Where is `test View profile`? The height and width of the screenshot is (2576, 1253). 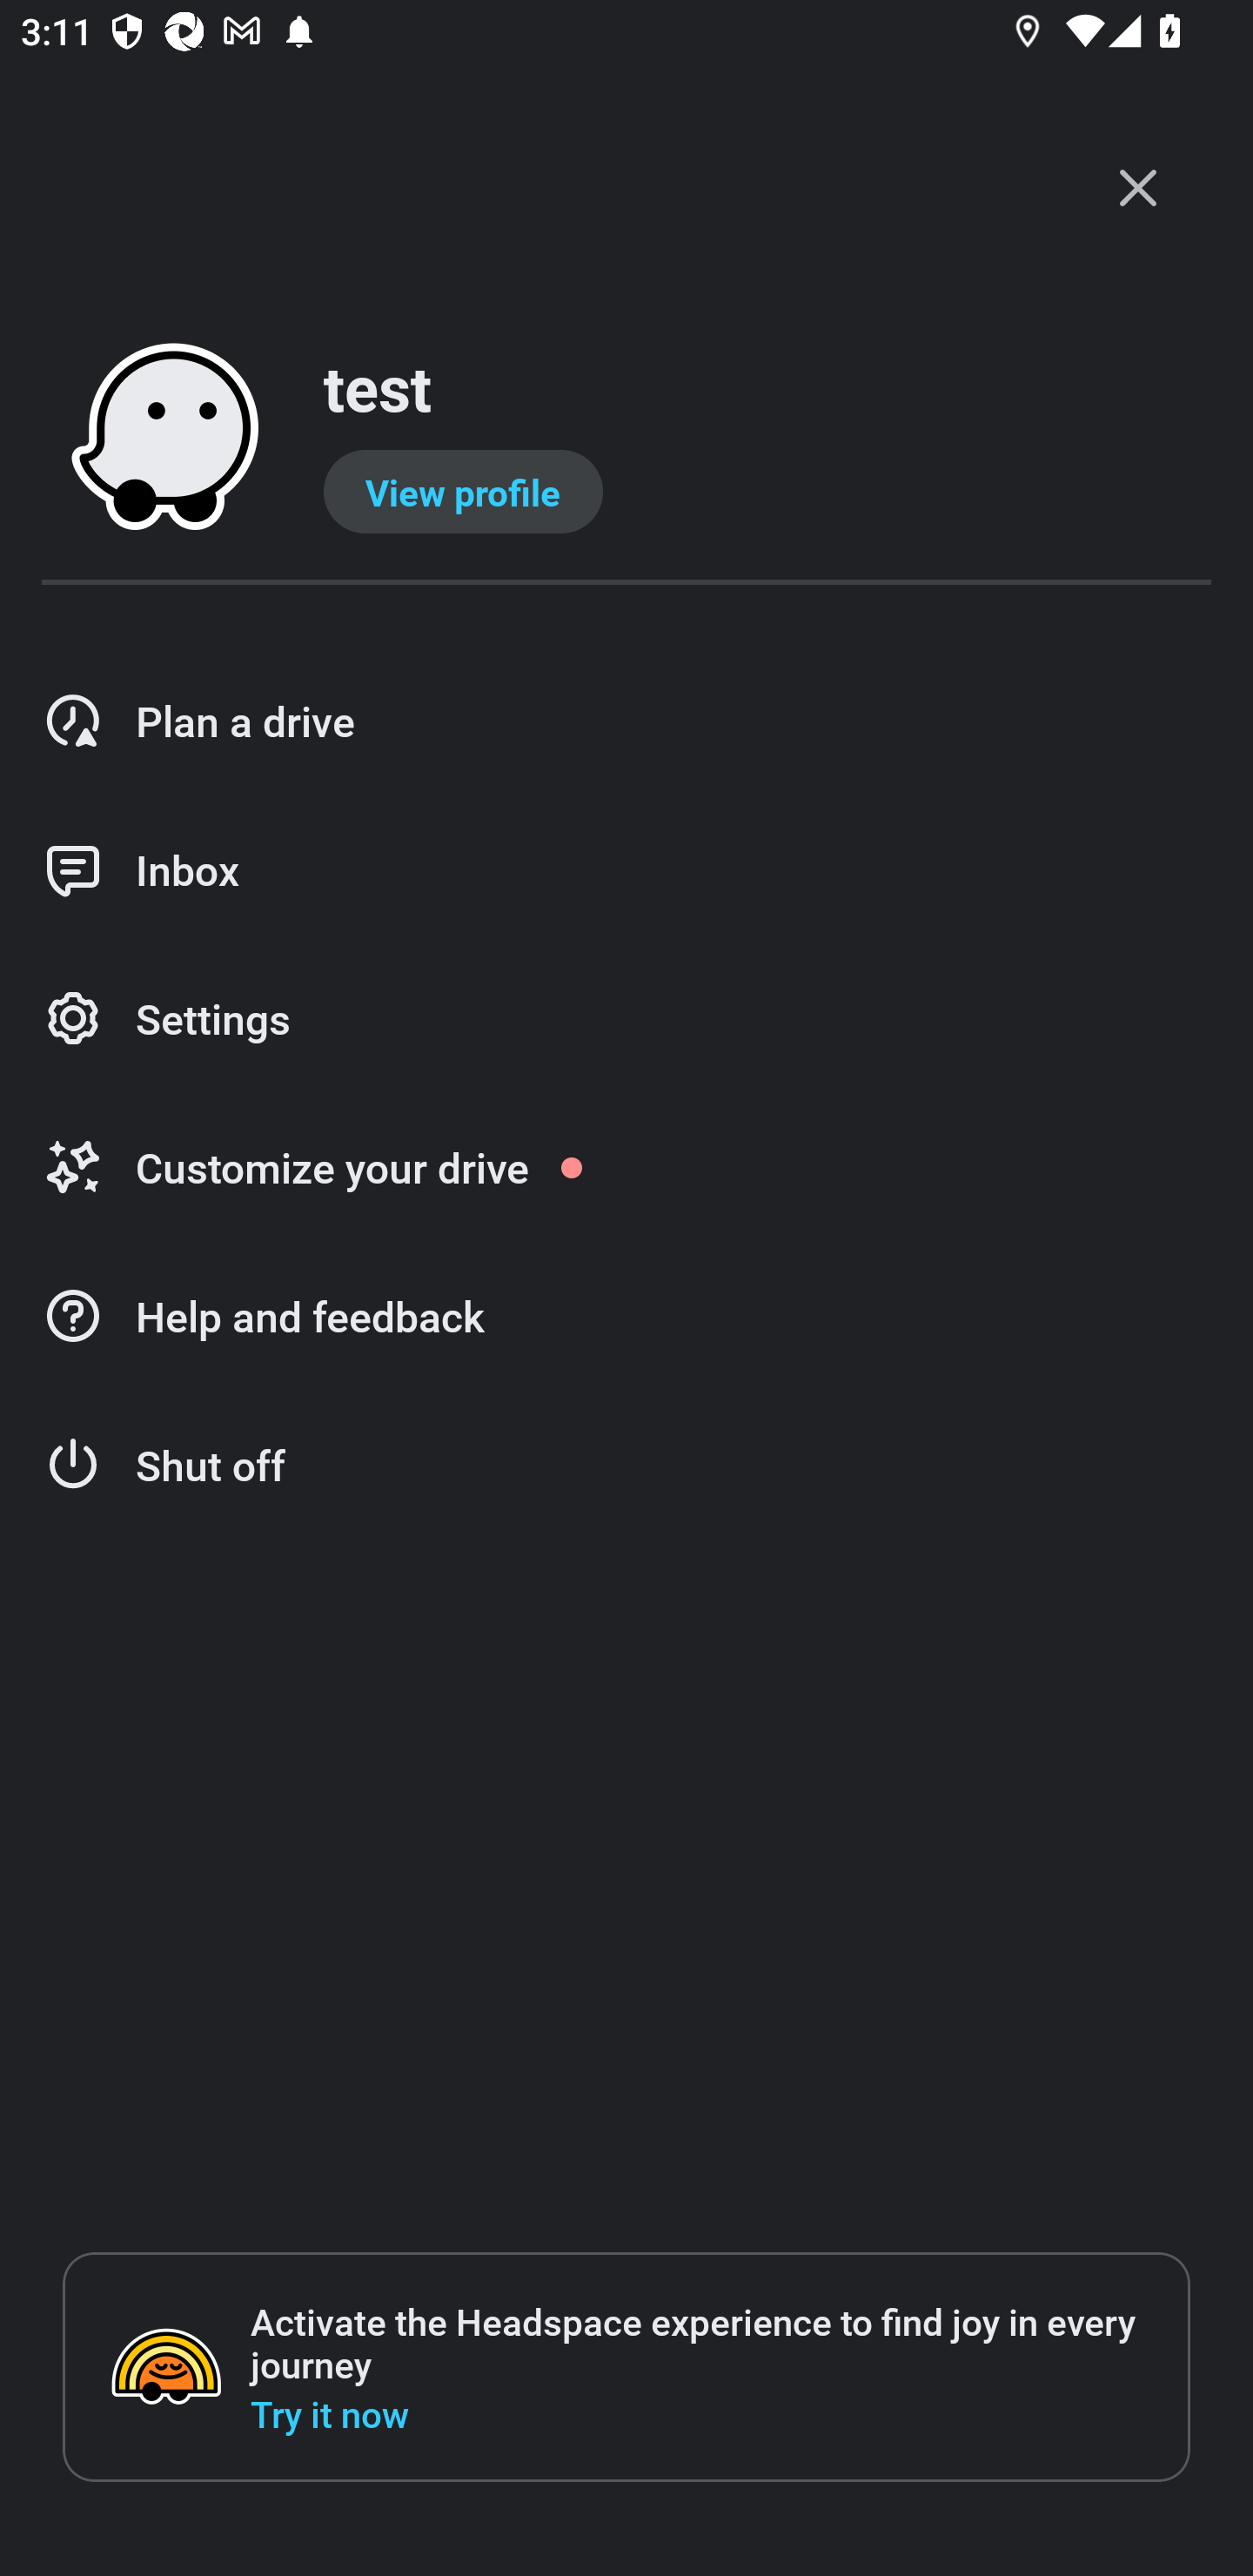 test View profile is located at coordinates (626, 439).